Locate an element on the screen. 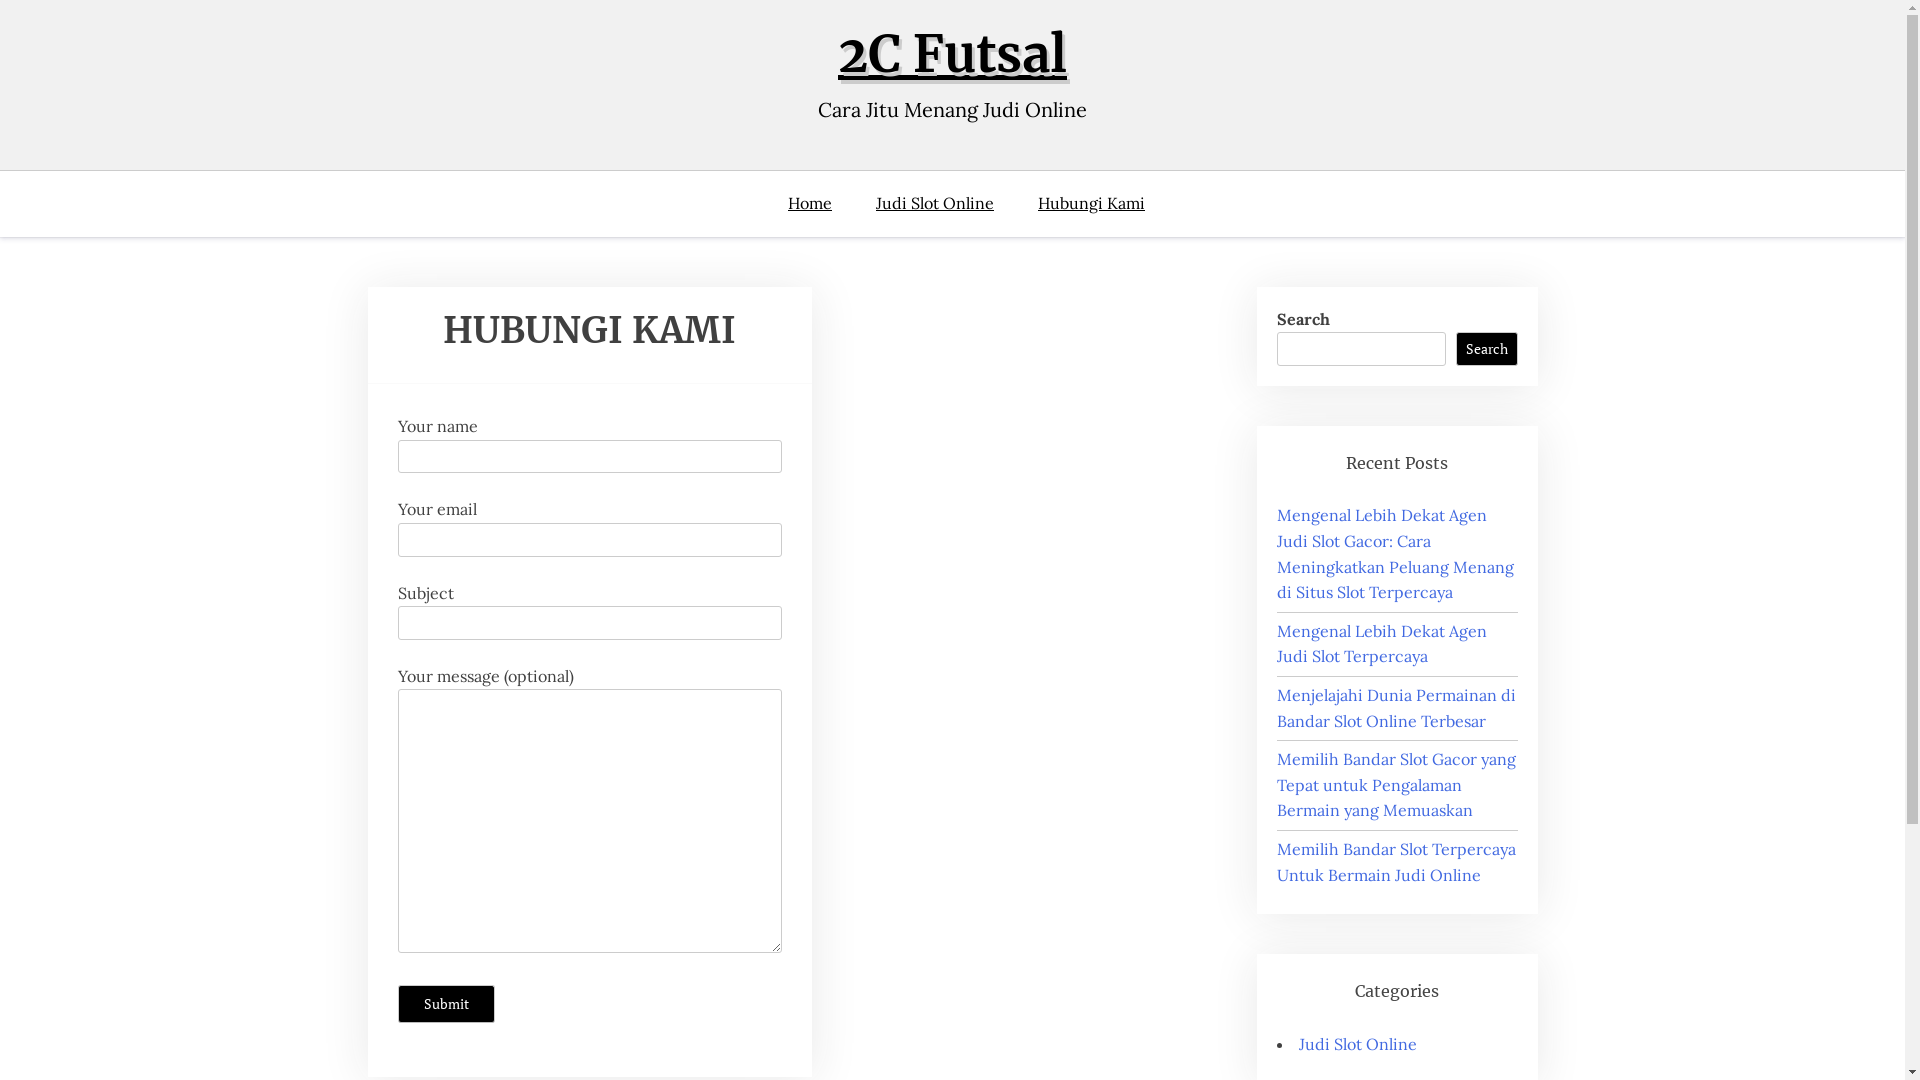 The image size is (1920, 1080). Judi Slot Online is located at coordinates (1358, 1044).